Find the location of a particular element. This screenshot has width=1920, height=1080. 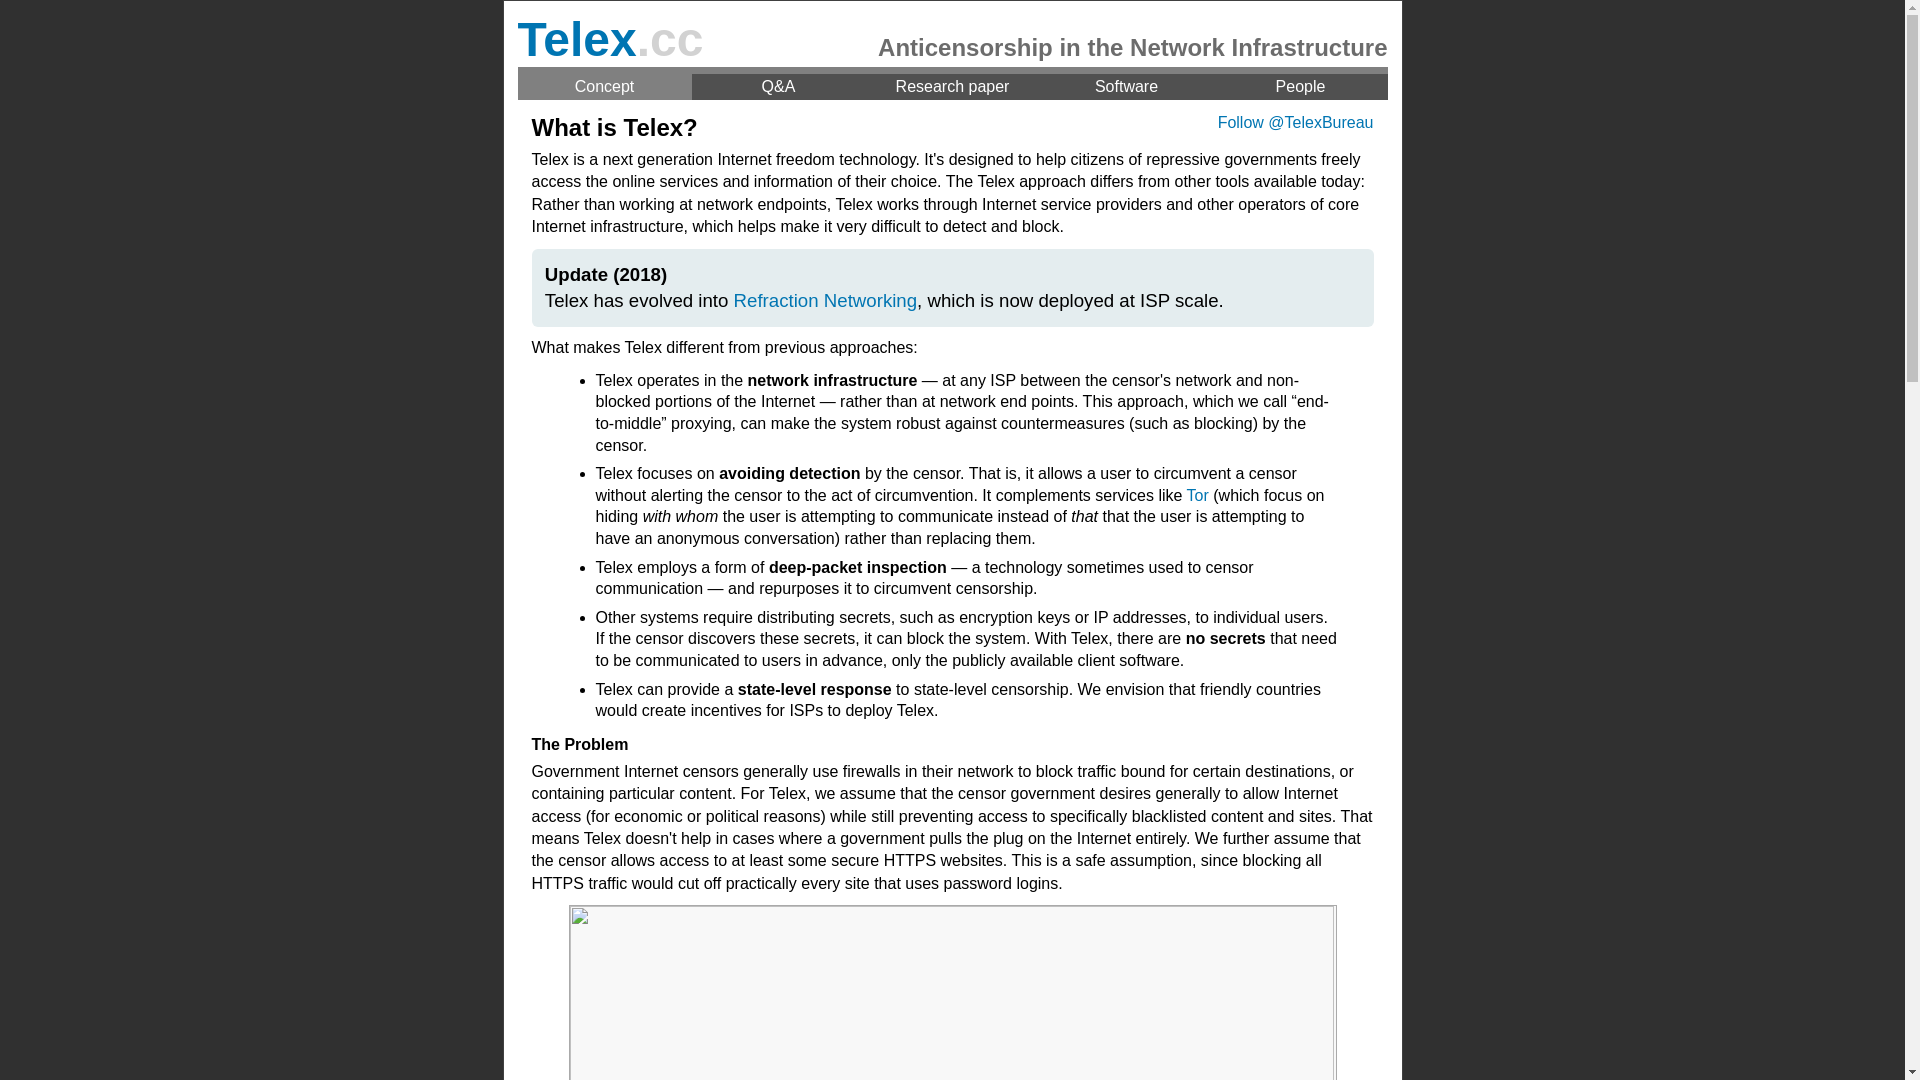

Tor is located at coordinates (1198, 496).